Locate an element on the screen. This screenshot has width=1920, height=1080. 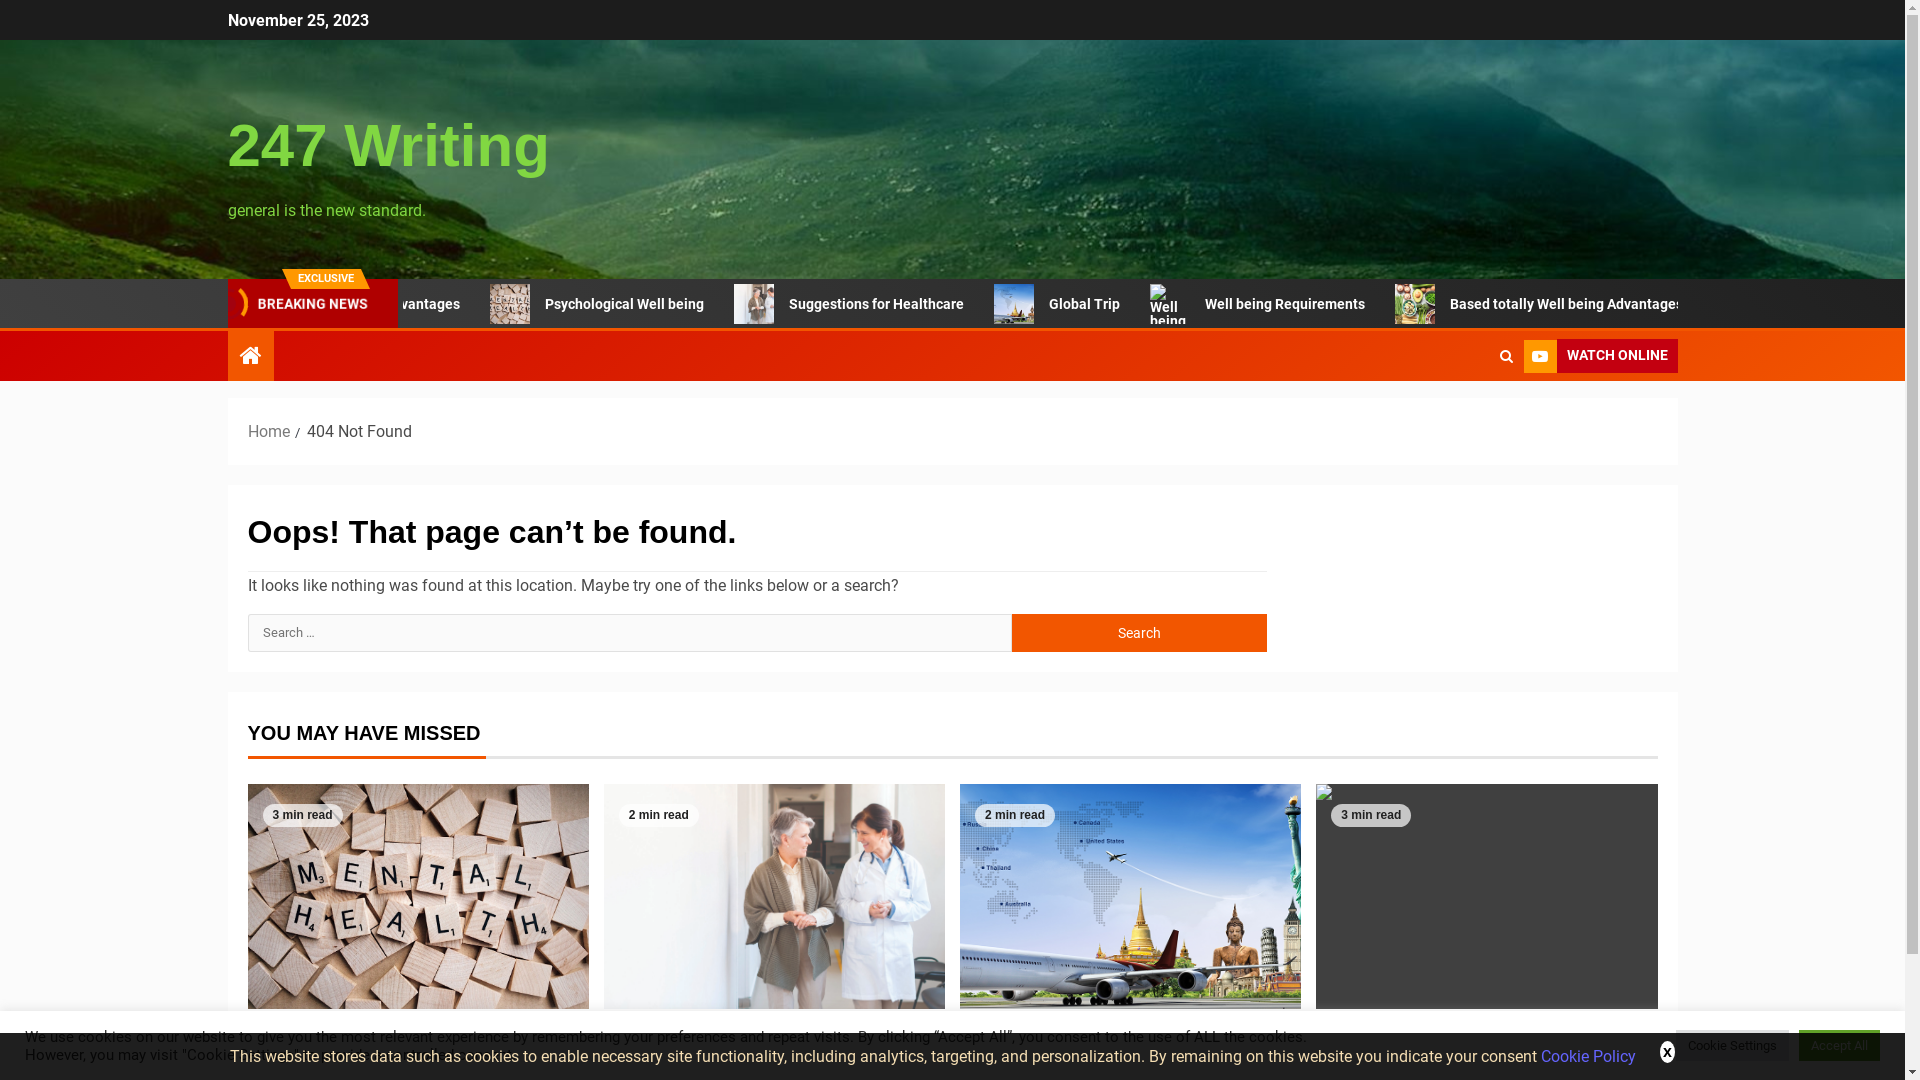
Based totally Well being Advantages is located at coordinates (1420, 304).